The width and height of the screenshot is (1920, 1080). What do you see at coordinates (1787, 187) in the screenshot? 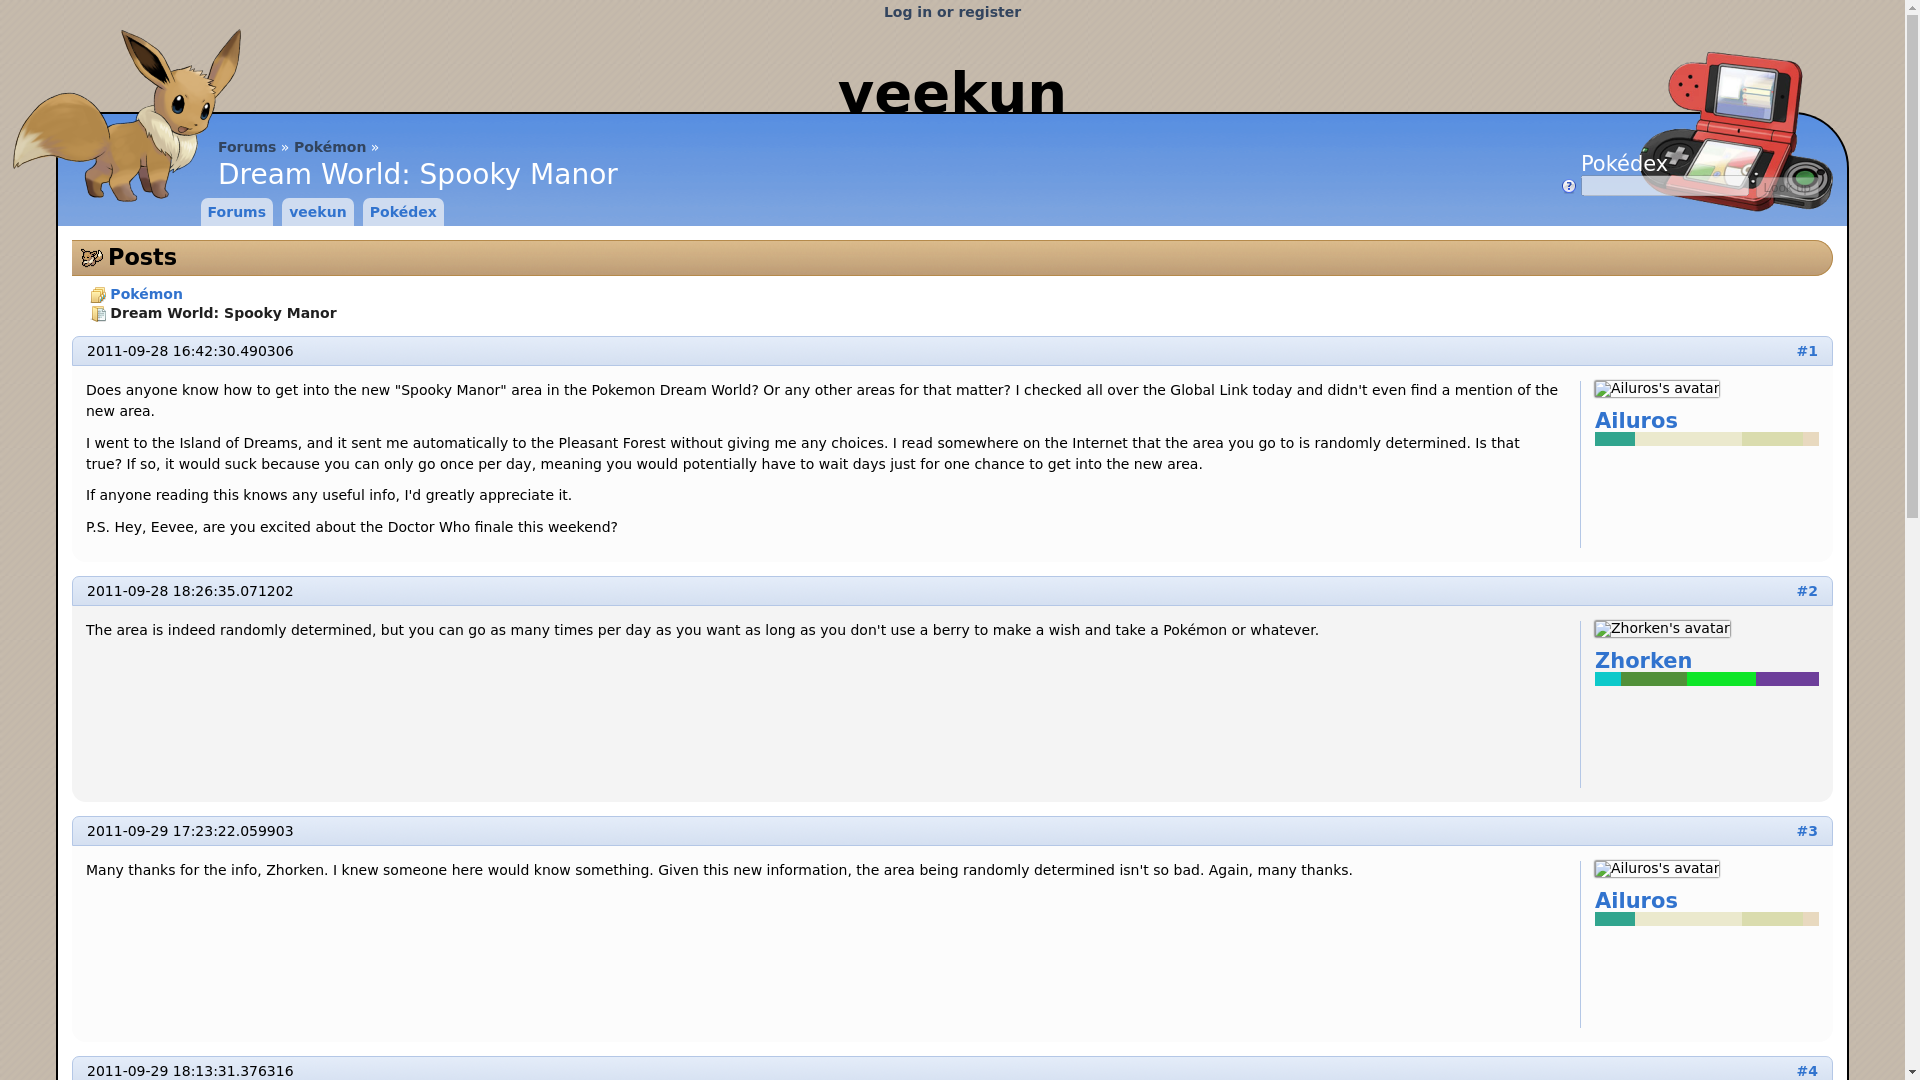
I see `Look up` at bounding box center [1787, 187].